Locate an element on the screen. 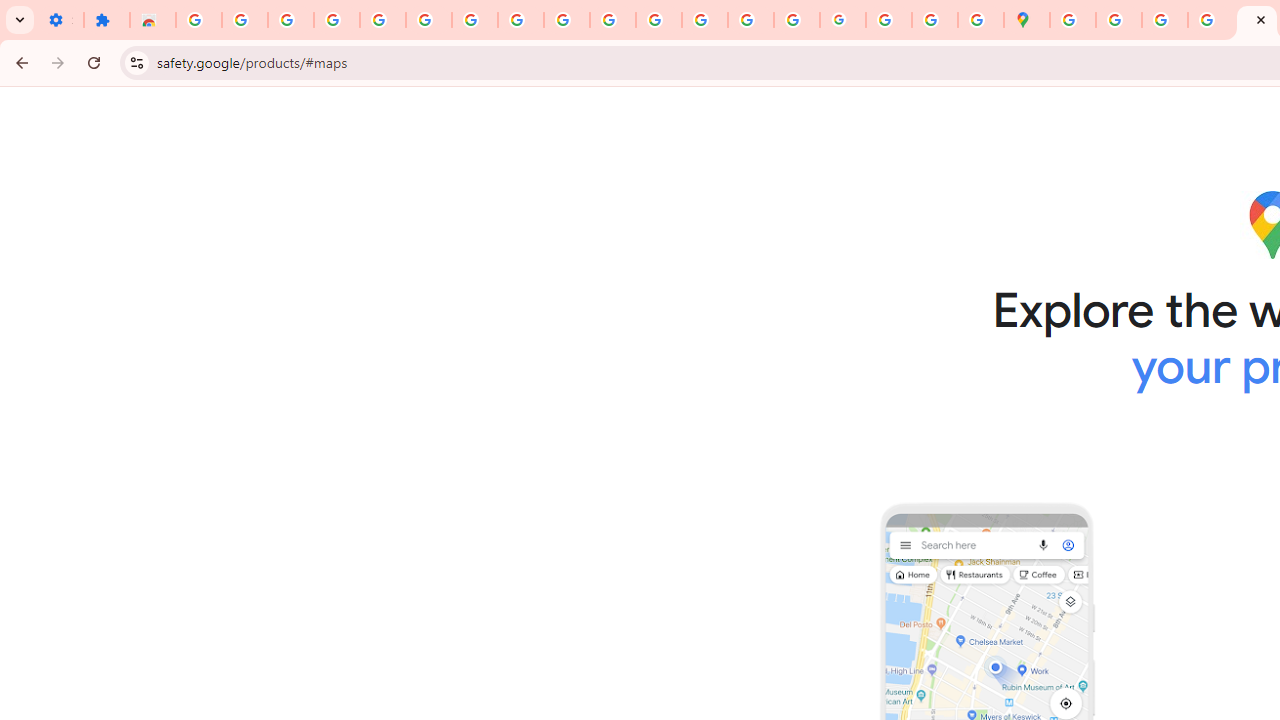  Settings - On startup is located at coordinates (60, 20).